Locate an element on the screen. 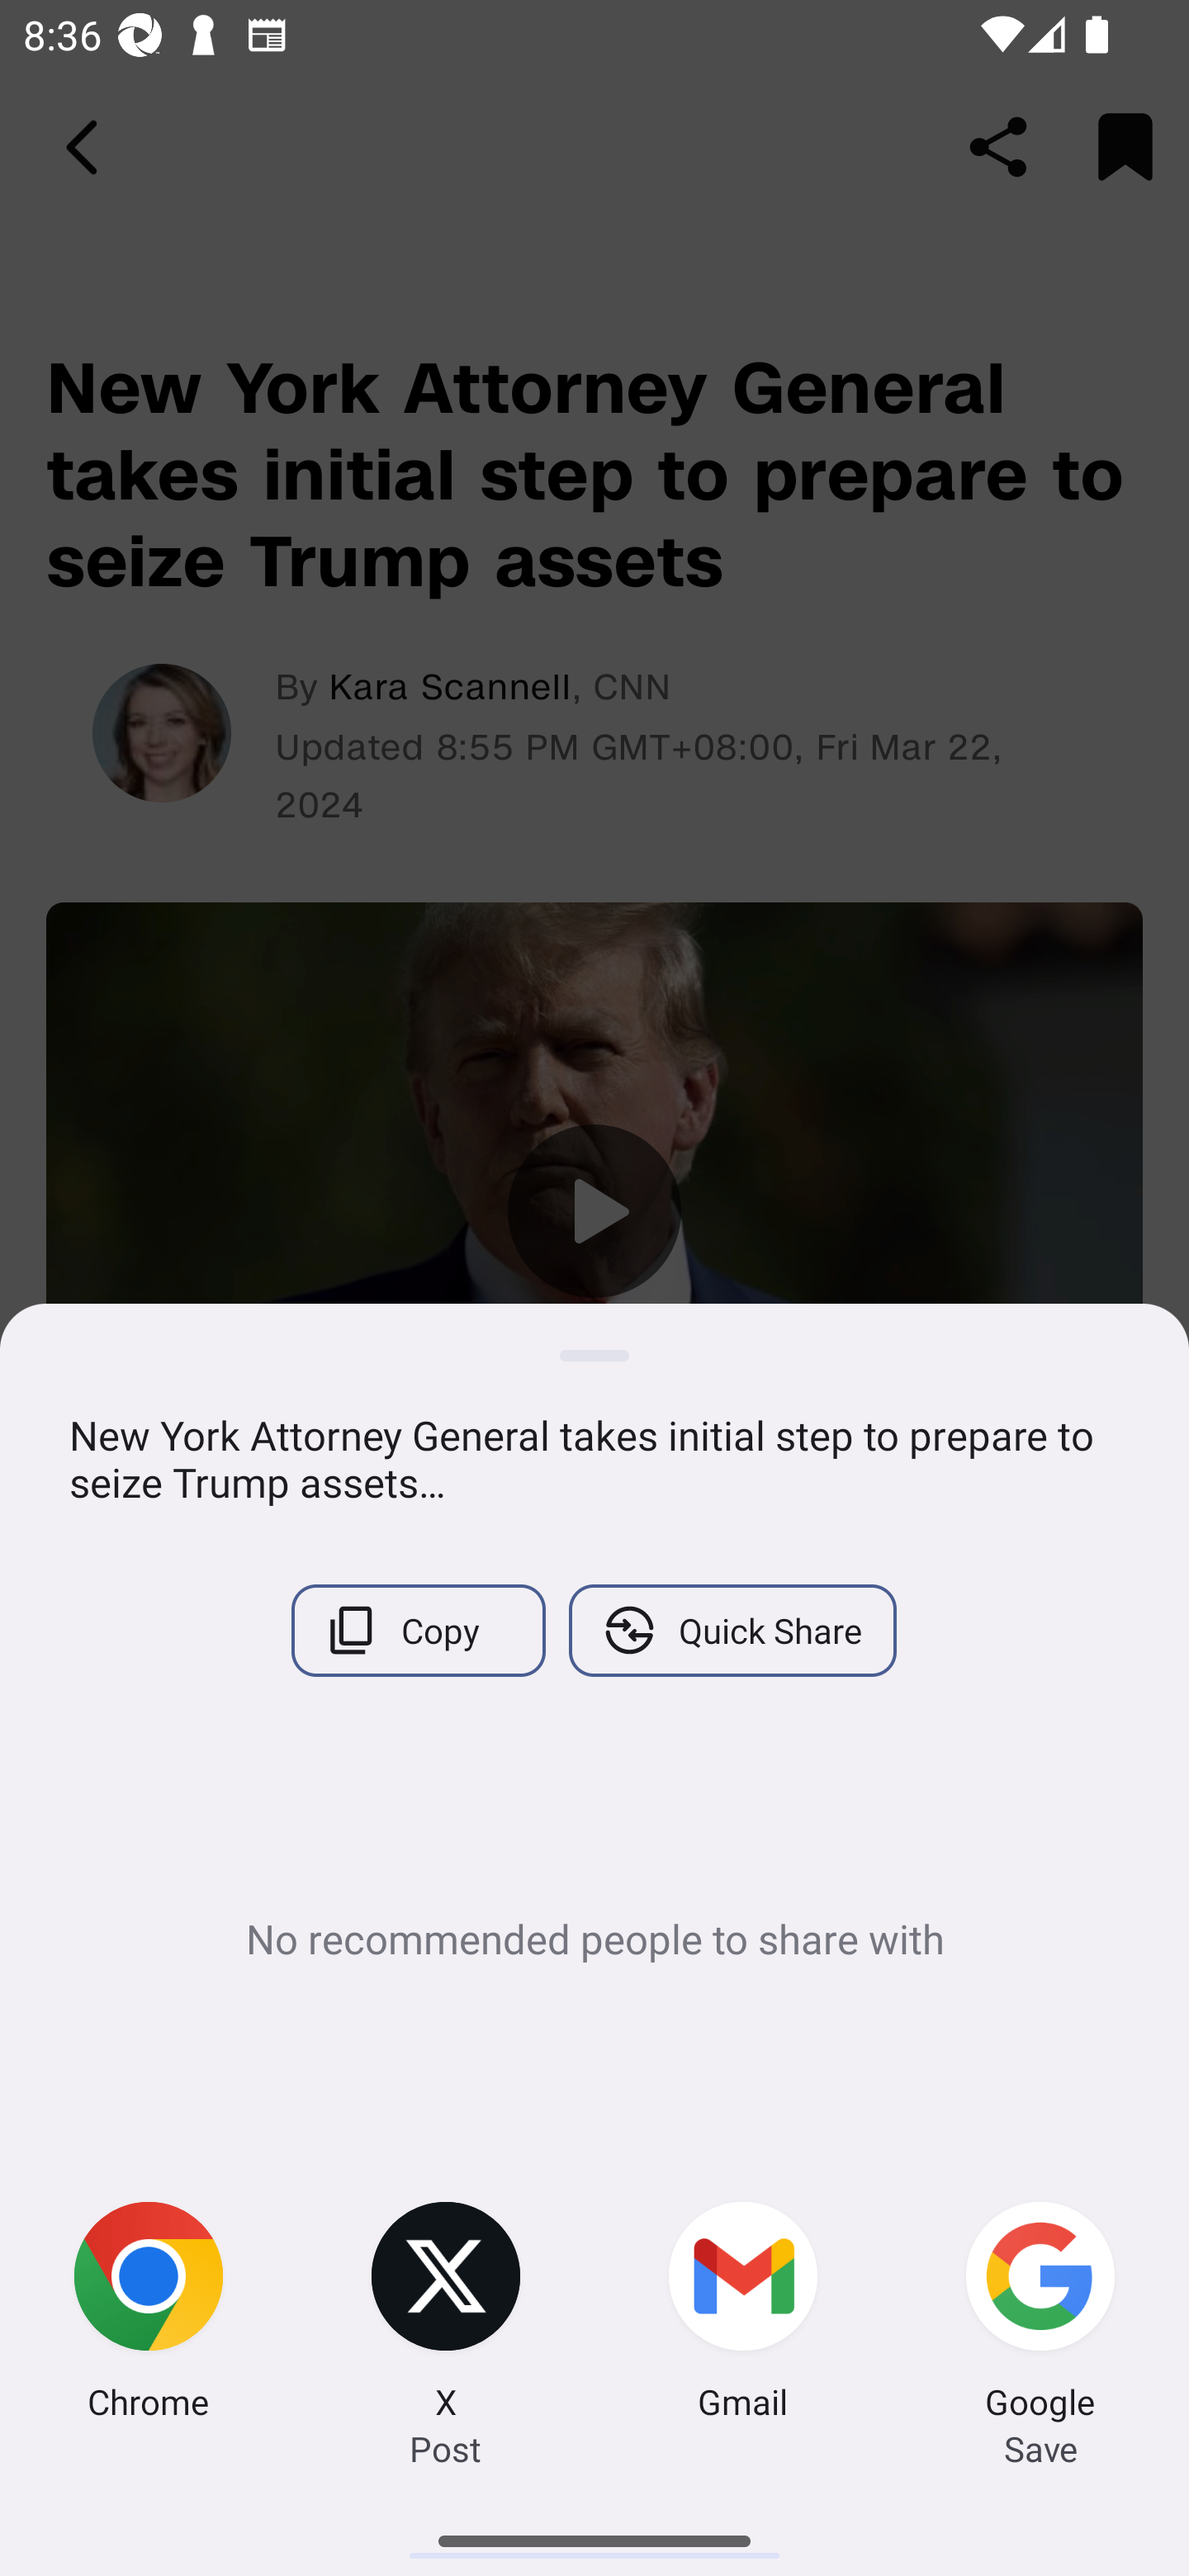 The width and height of the screenshot is (1189, 2576). Quick Share is located at coordinates (732, 1630).